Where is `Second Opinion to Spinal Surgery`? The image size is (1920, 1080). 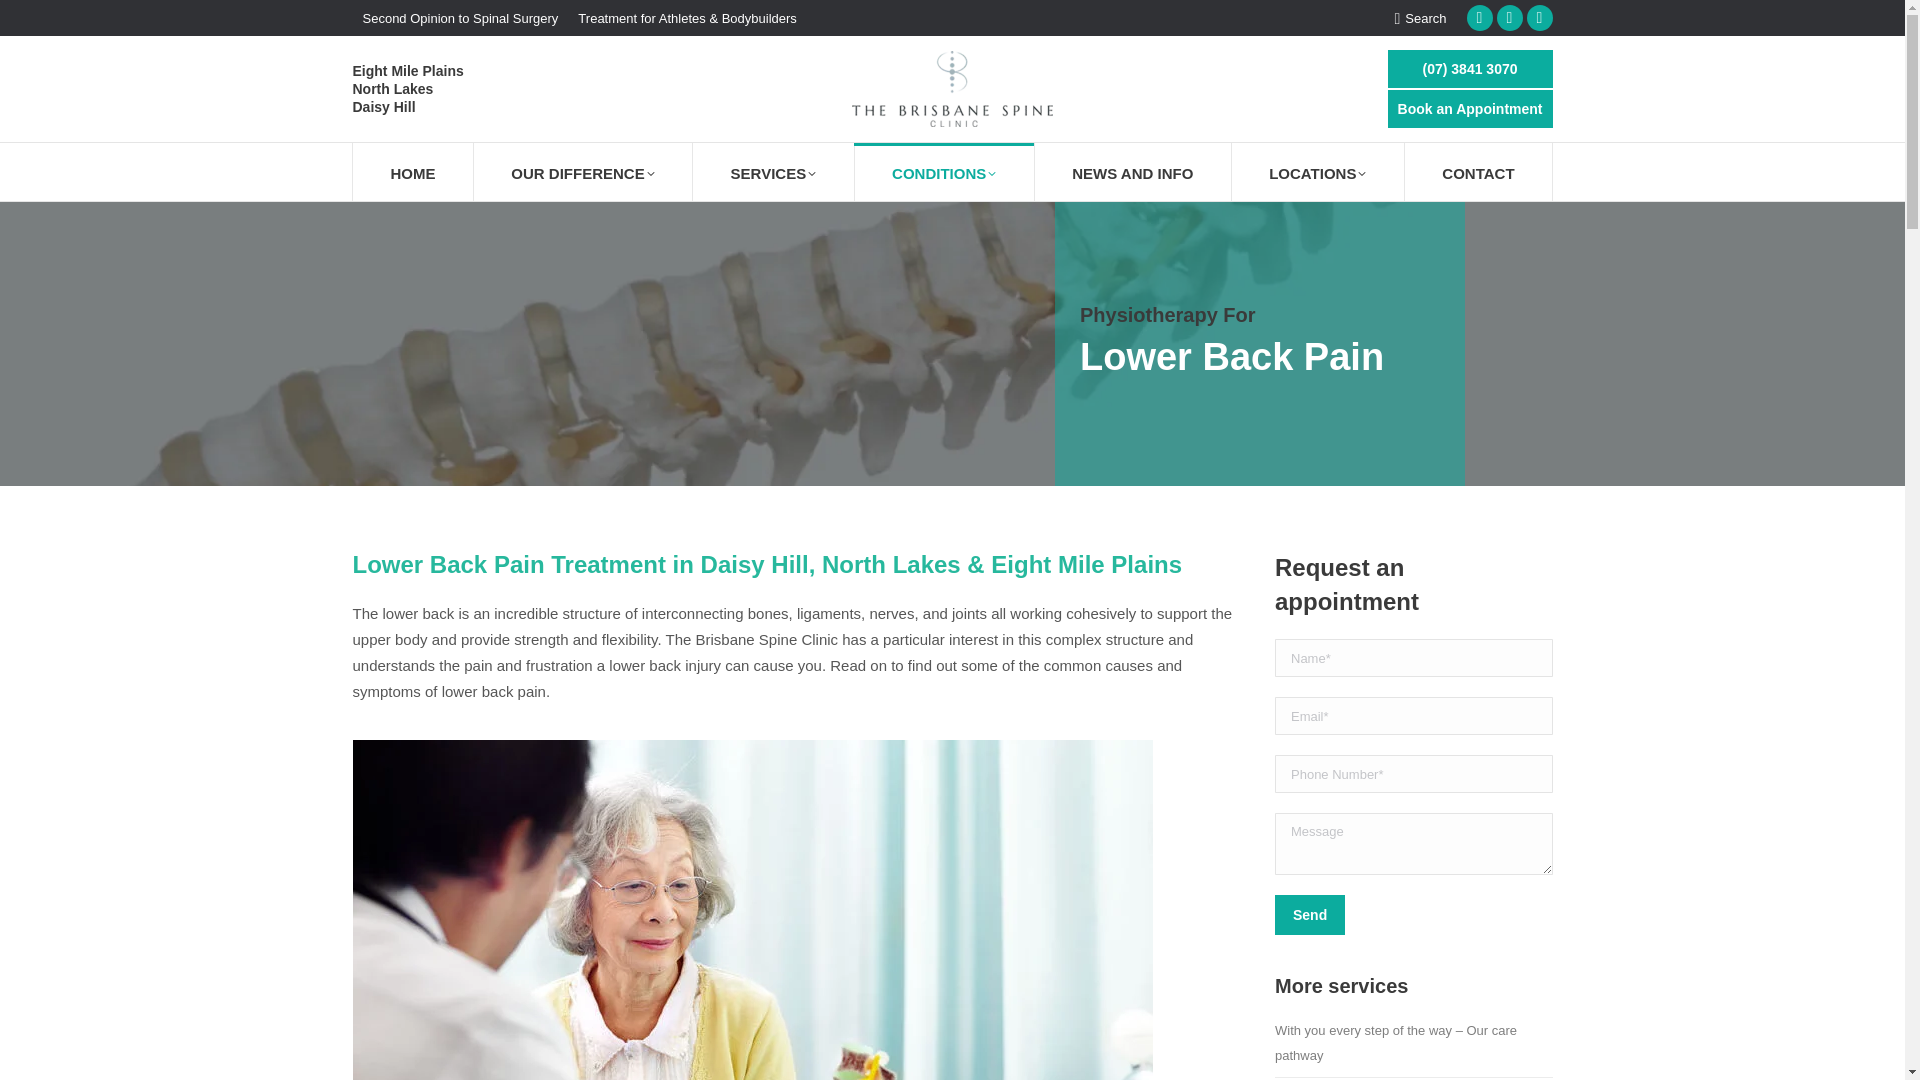 Second Opinion to Spinal Surgery is located at coordinates (460, 16).